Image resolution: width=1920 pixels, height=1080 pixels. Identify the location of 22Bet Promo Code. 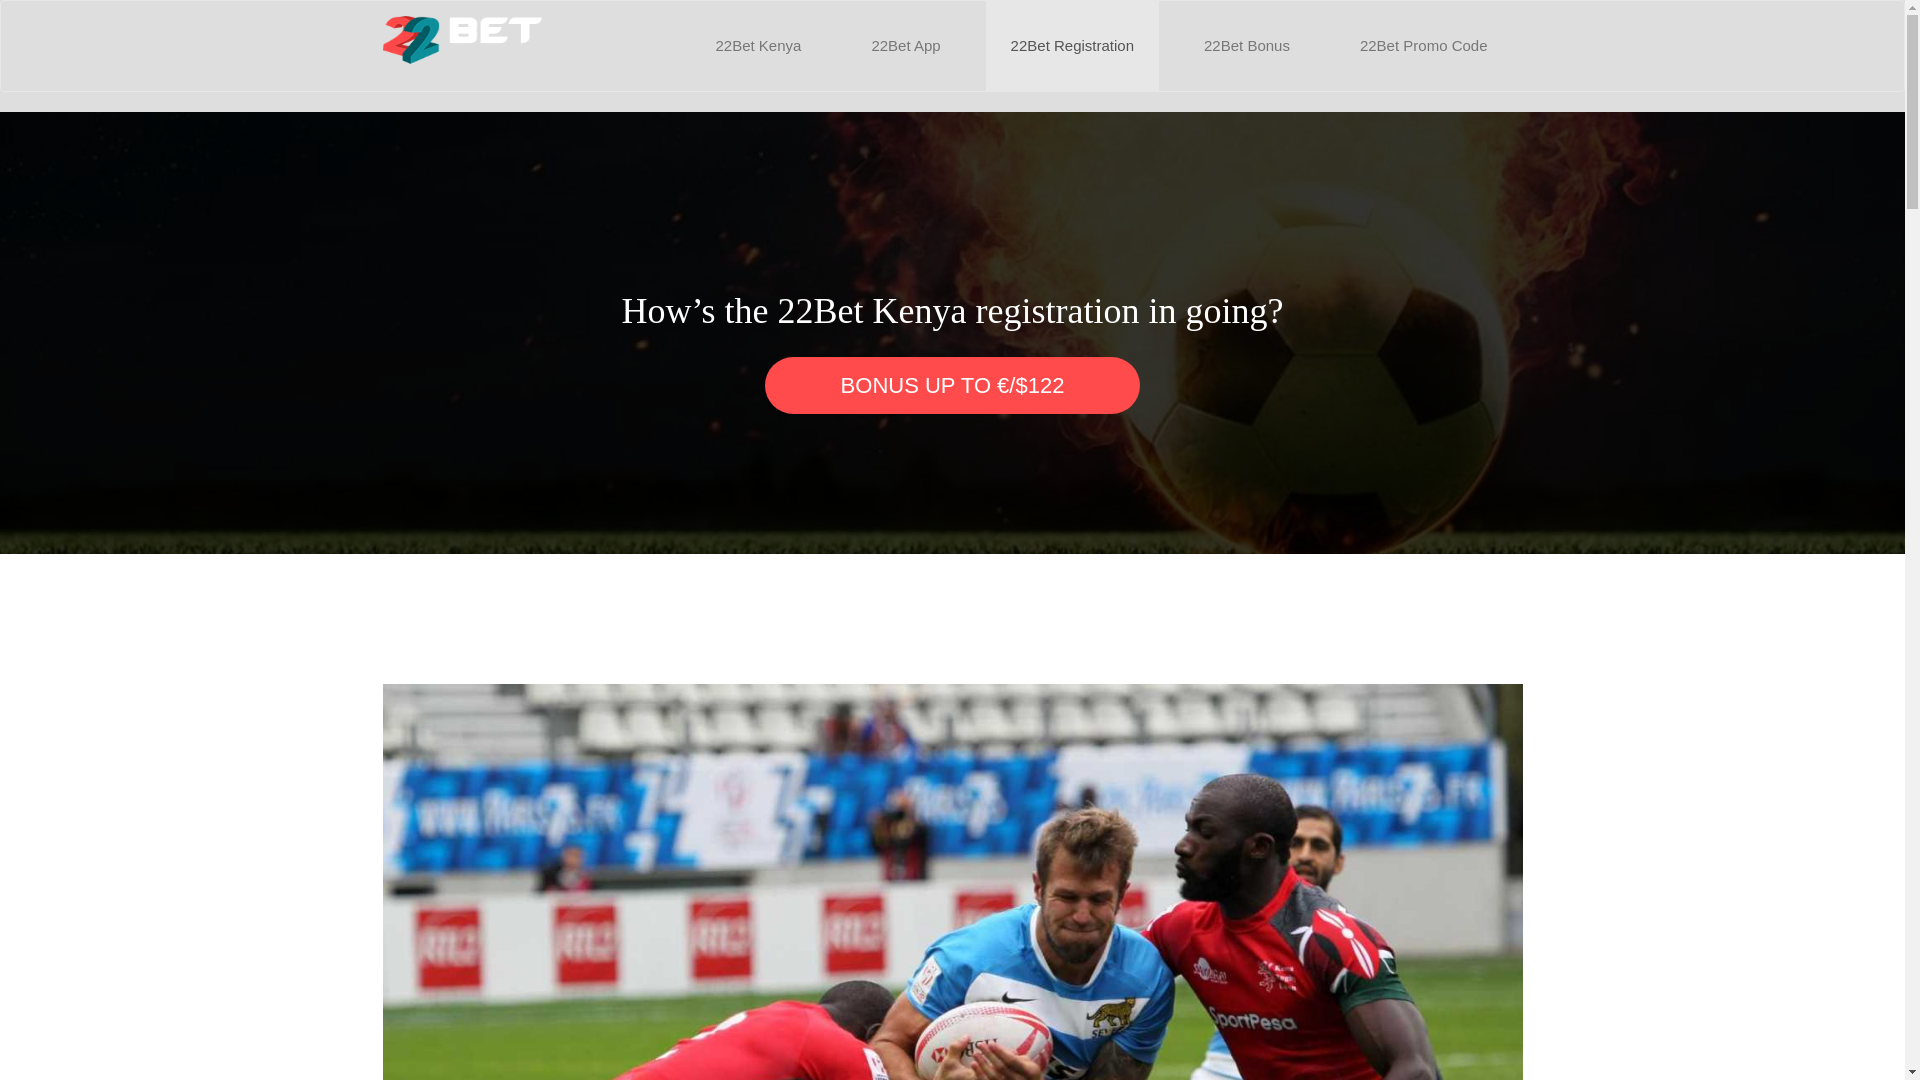
(1424, 46).